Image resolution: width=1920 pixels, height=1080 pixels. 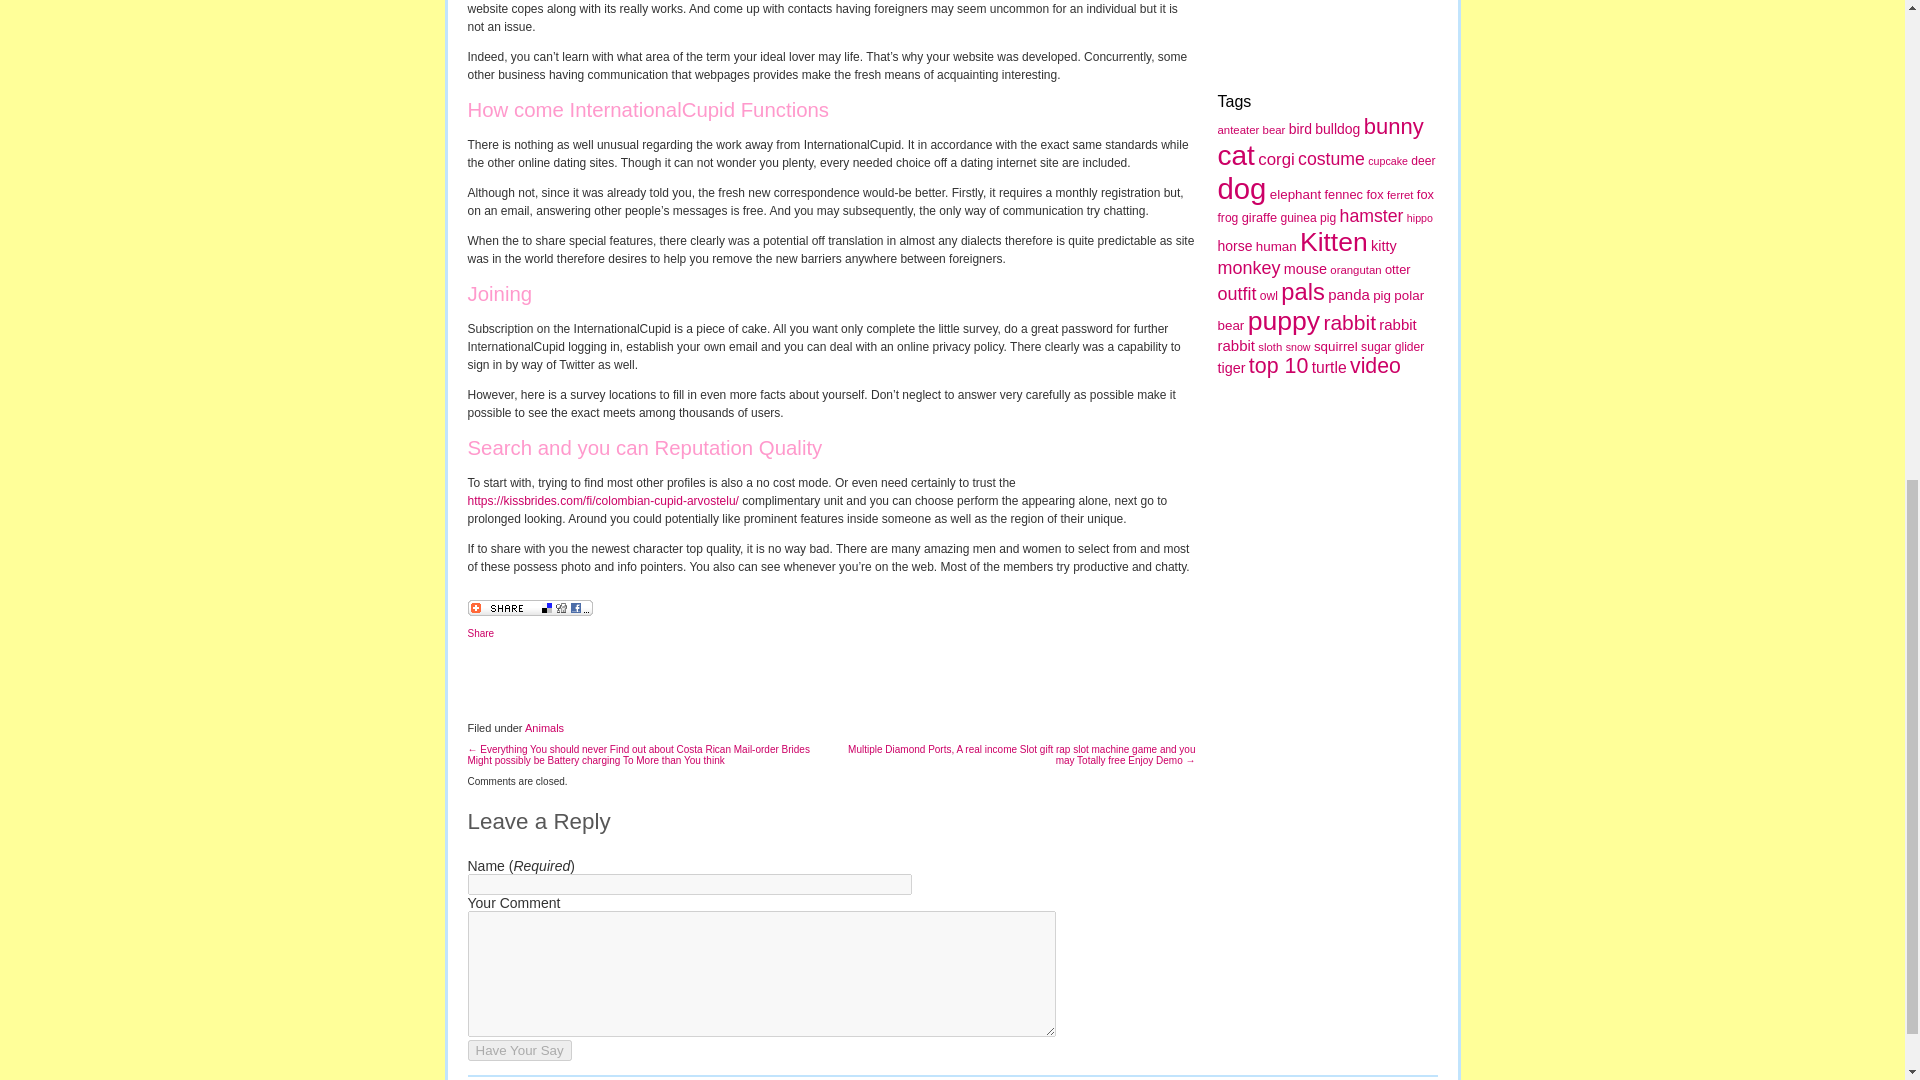 I want to click on costume, so click(x=1331, y=158).